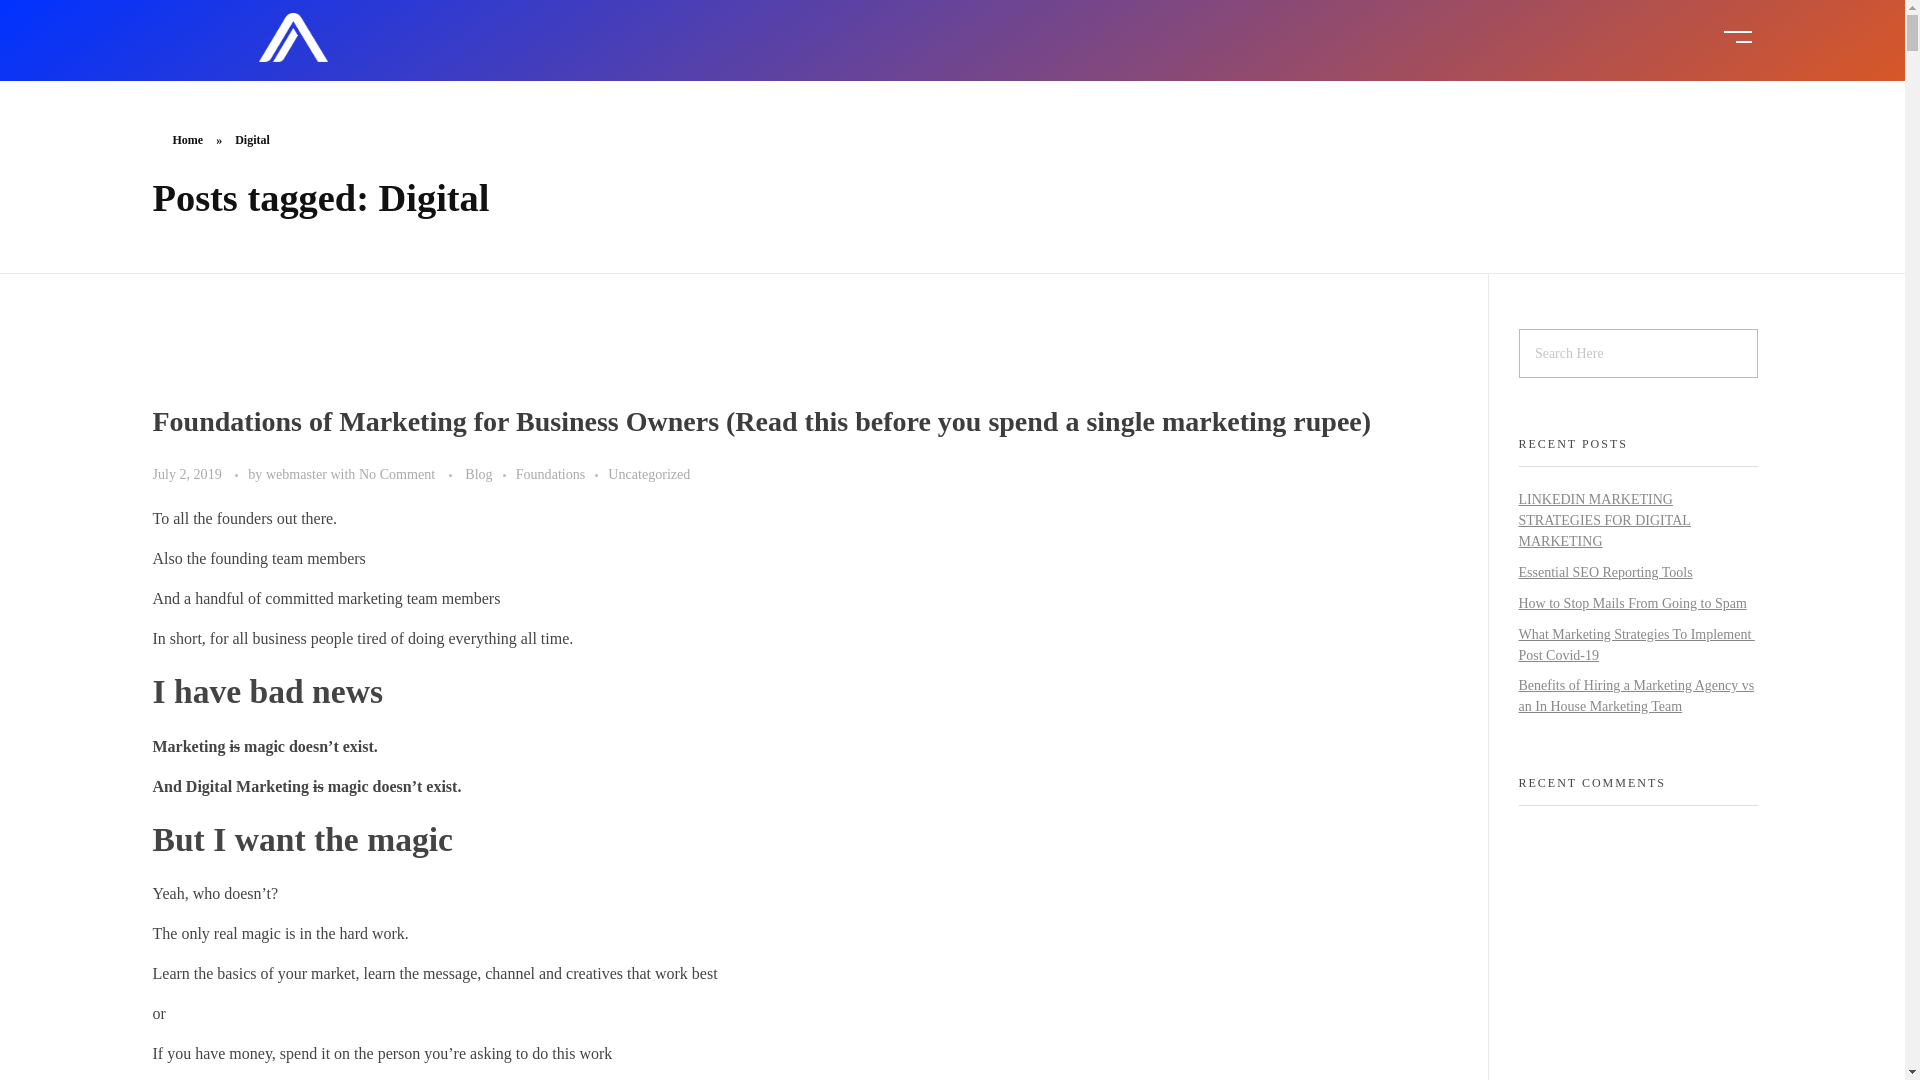 This screenshot has height=1080, width=1920. I want to click on Aarrmor, so click(305, 74).